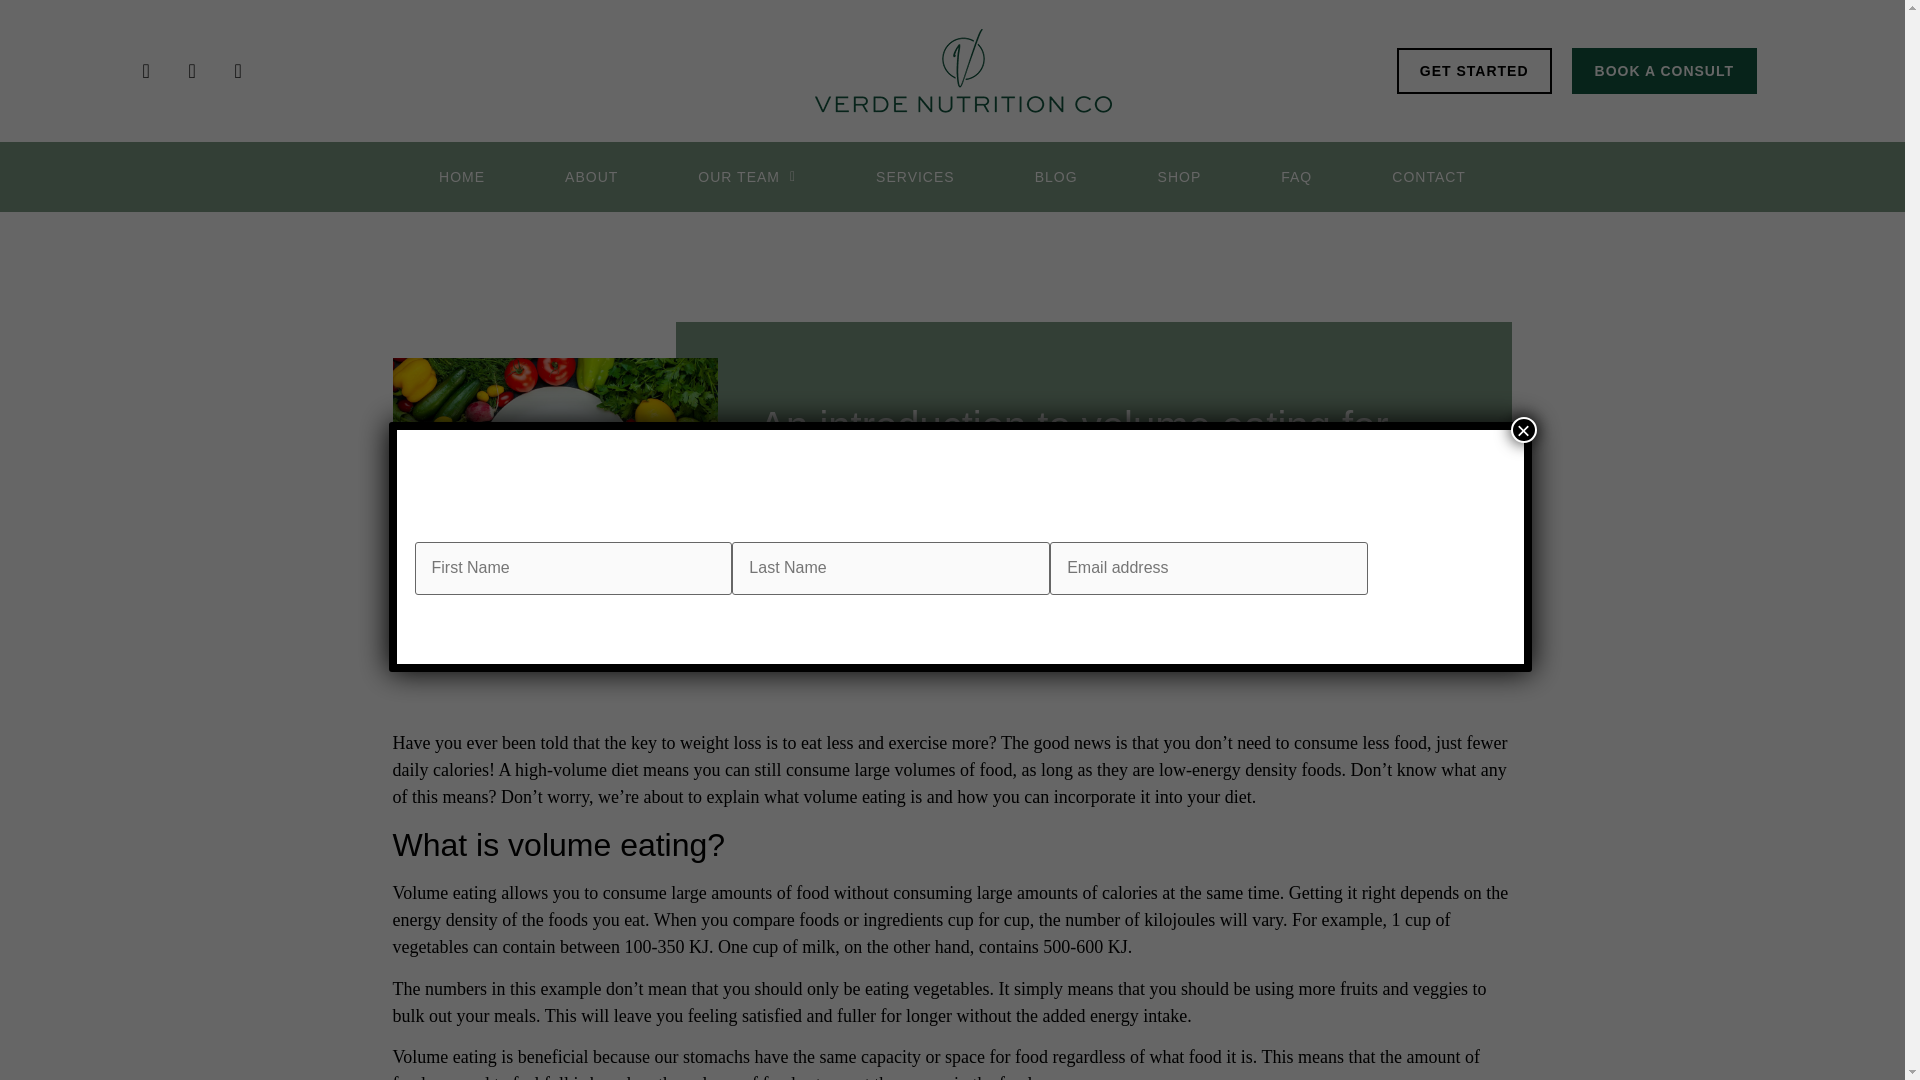  What do you see at coordinates (1429, 177) in the screenshot?
I see `CONTACT` at bounding box center [1429, 177].